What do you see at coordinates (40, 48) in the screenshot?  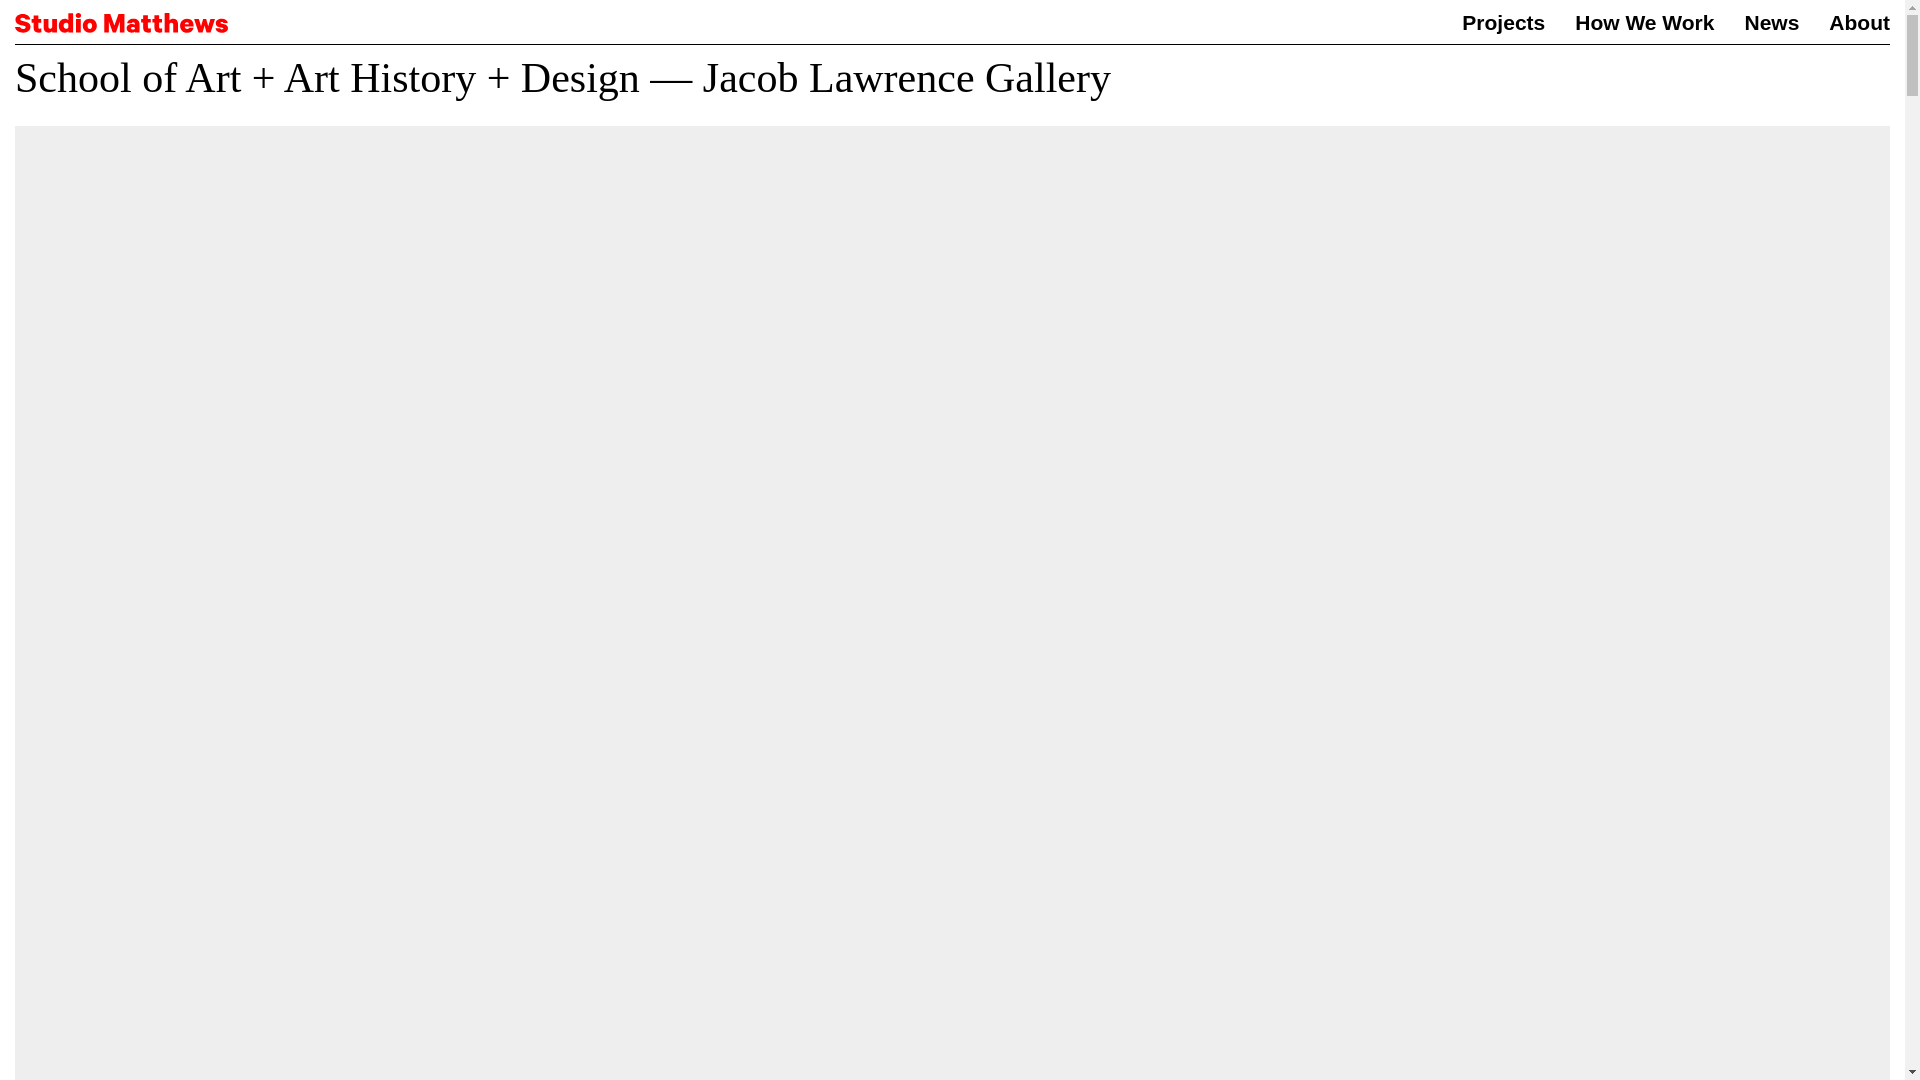 I see `Skip to Search Form` at bounding box center [40, 48].